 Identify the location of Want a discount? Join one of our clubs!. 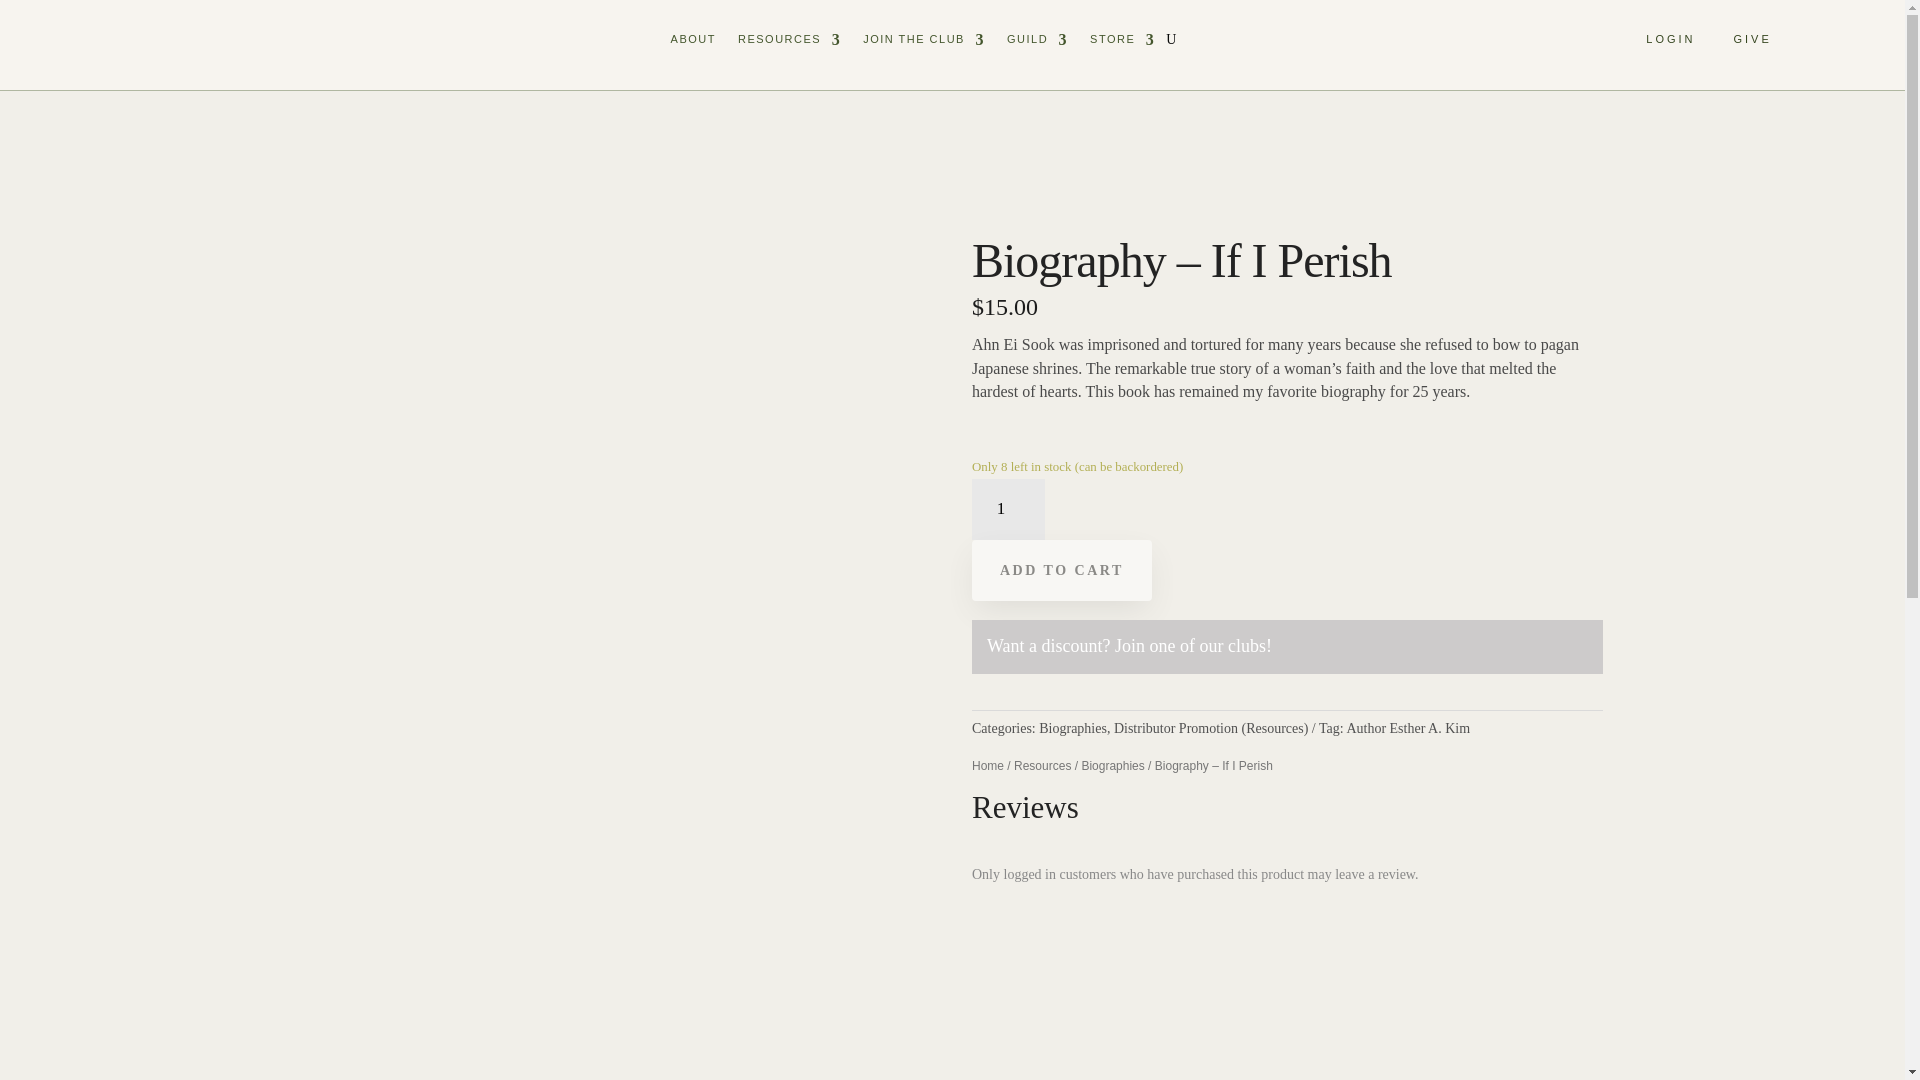
(1128, 646).